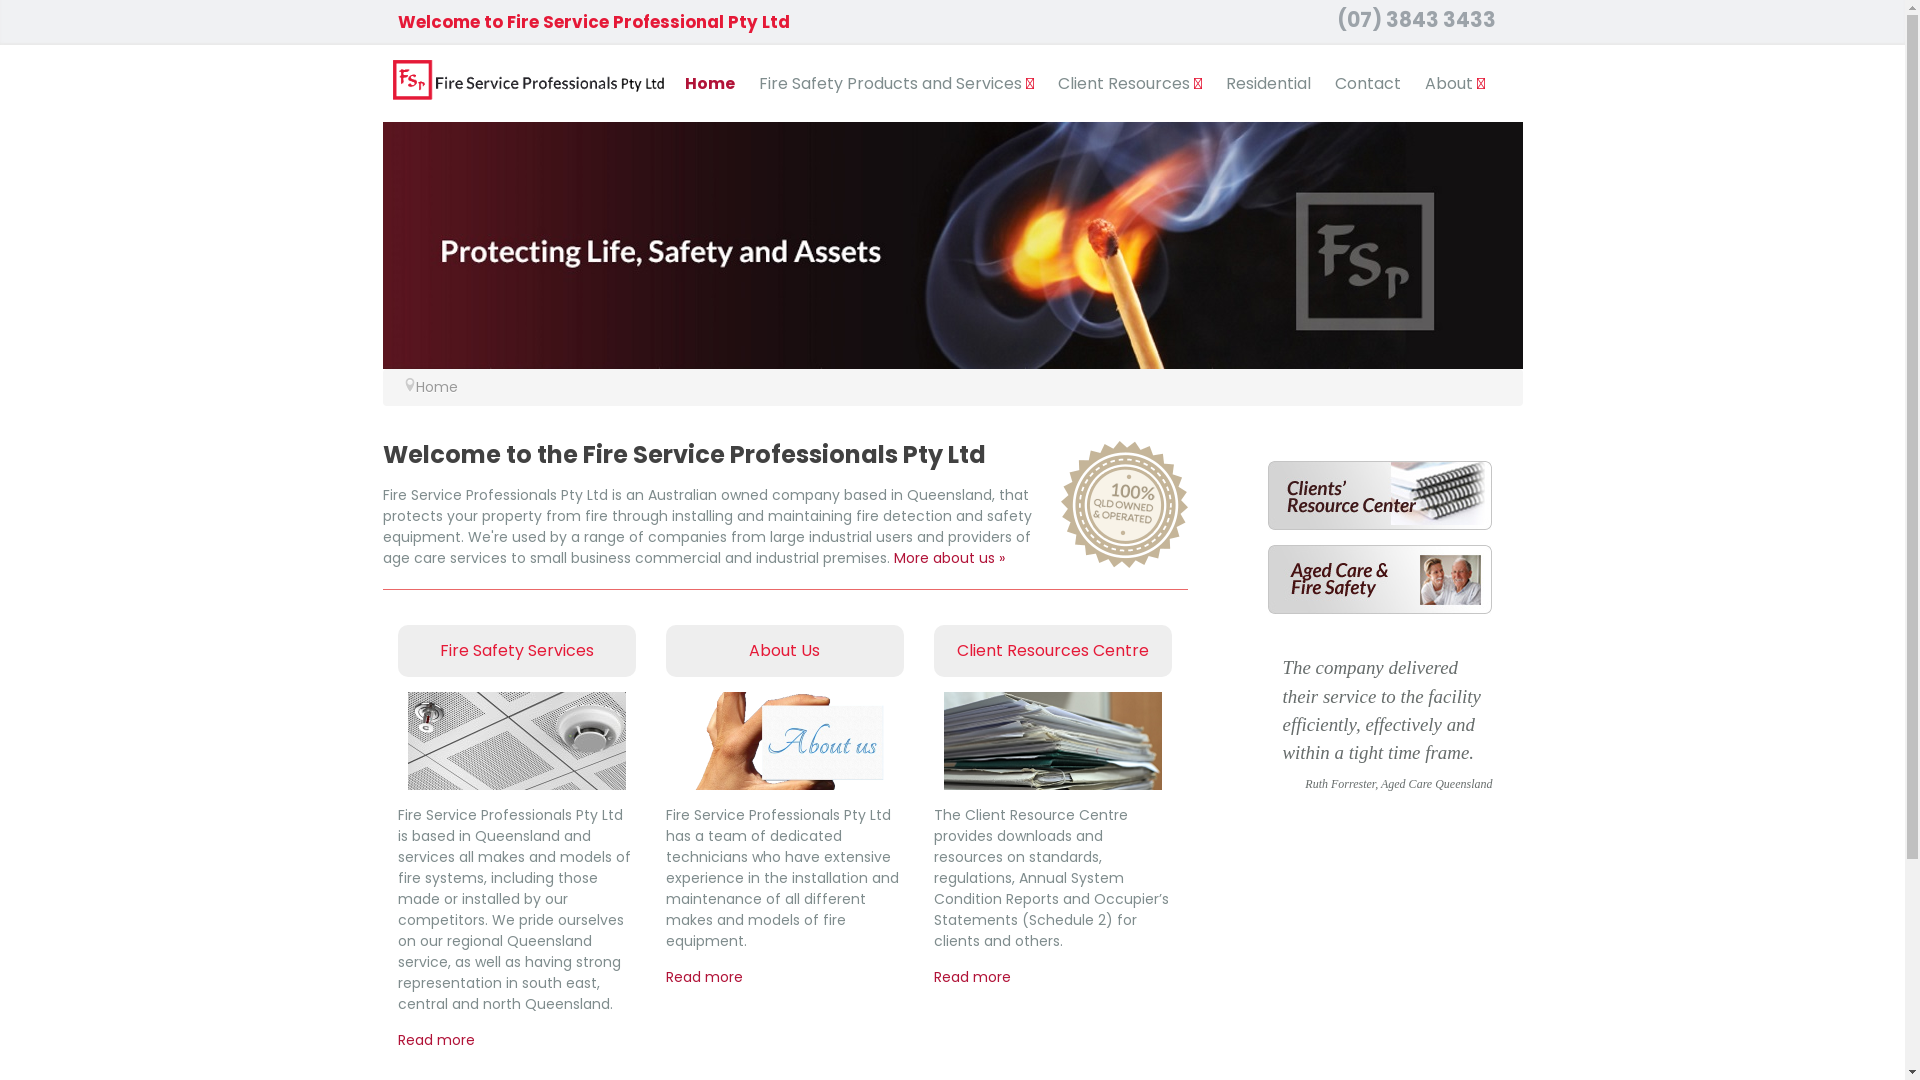 Image resolution: width=1920 pixels, height=1080 pixels. I want to click on Residential, so click(1268, 84).